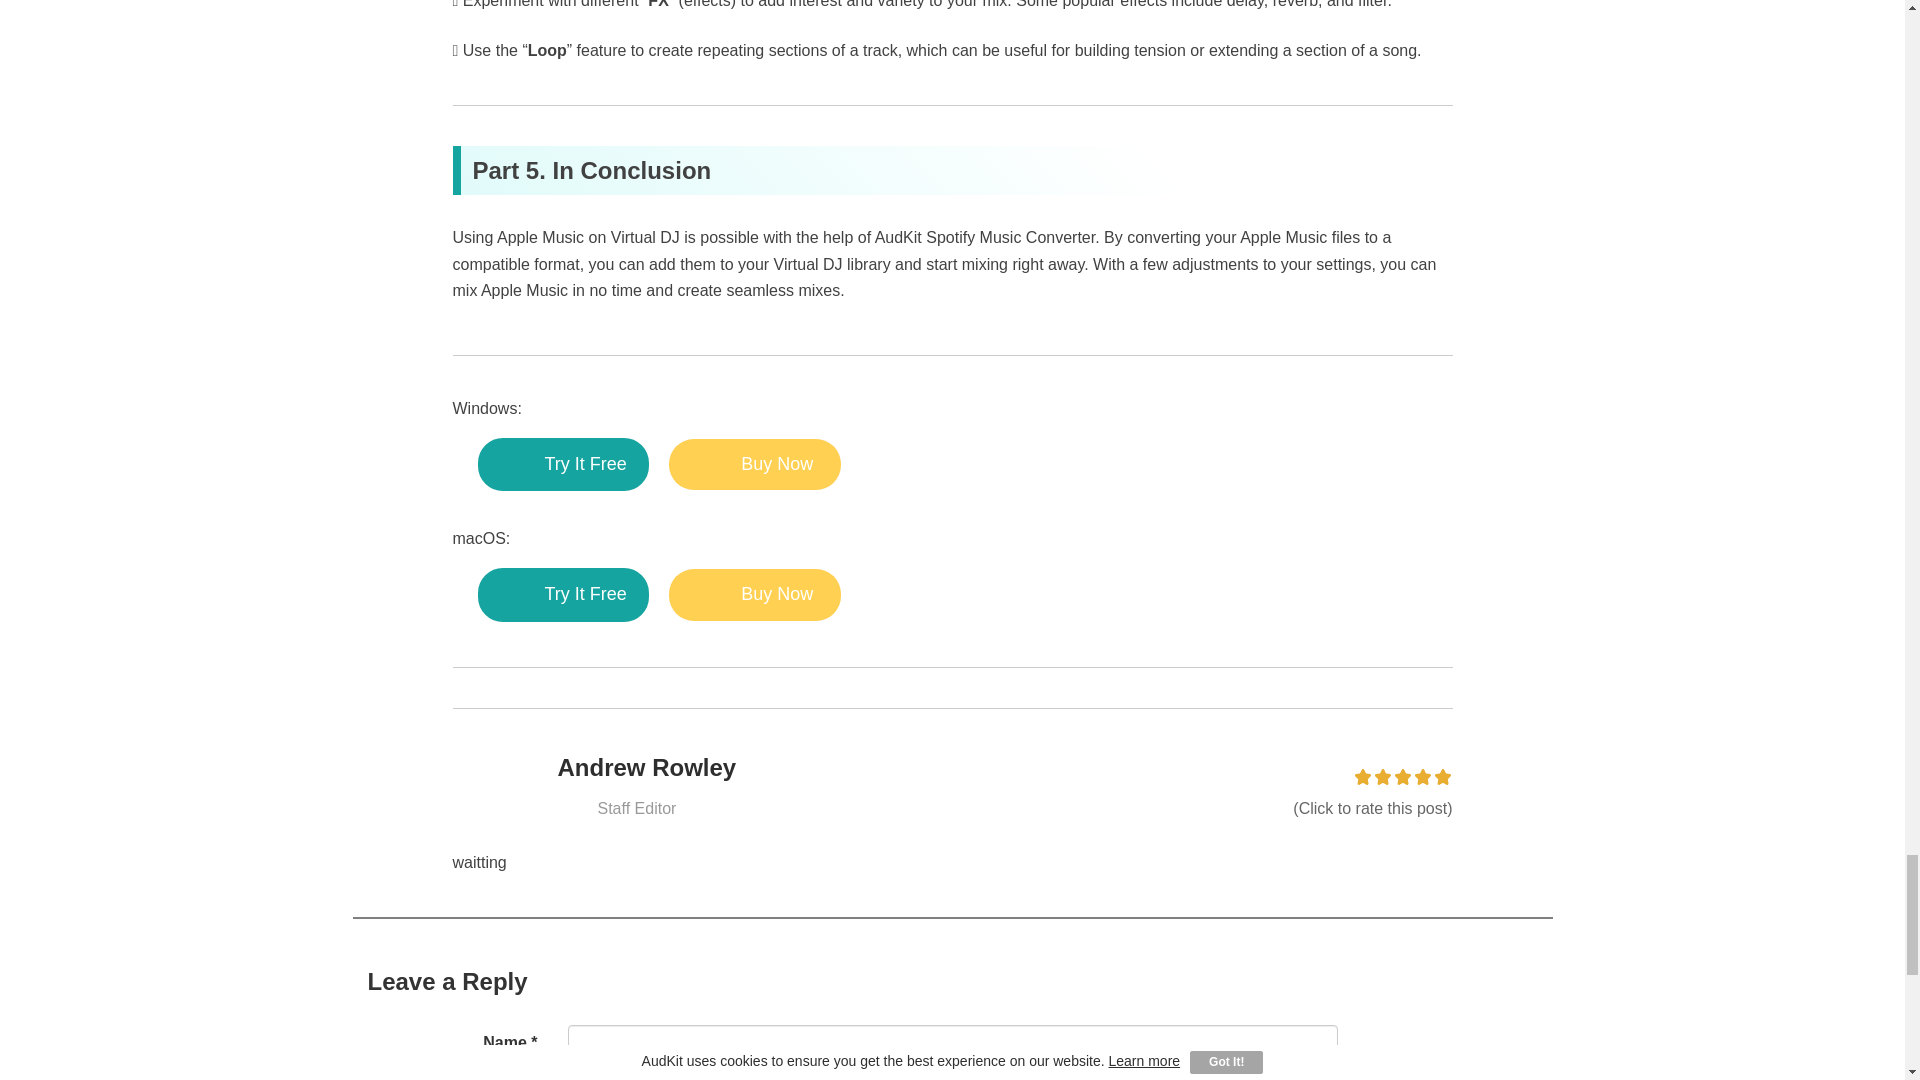 This screenshot has width=1920, height=1080. What do you see at coordinates (563, 465) in the screenshot?
I see `Try It Free` at bounding box center [563, 465].